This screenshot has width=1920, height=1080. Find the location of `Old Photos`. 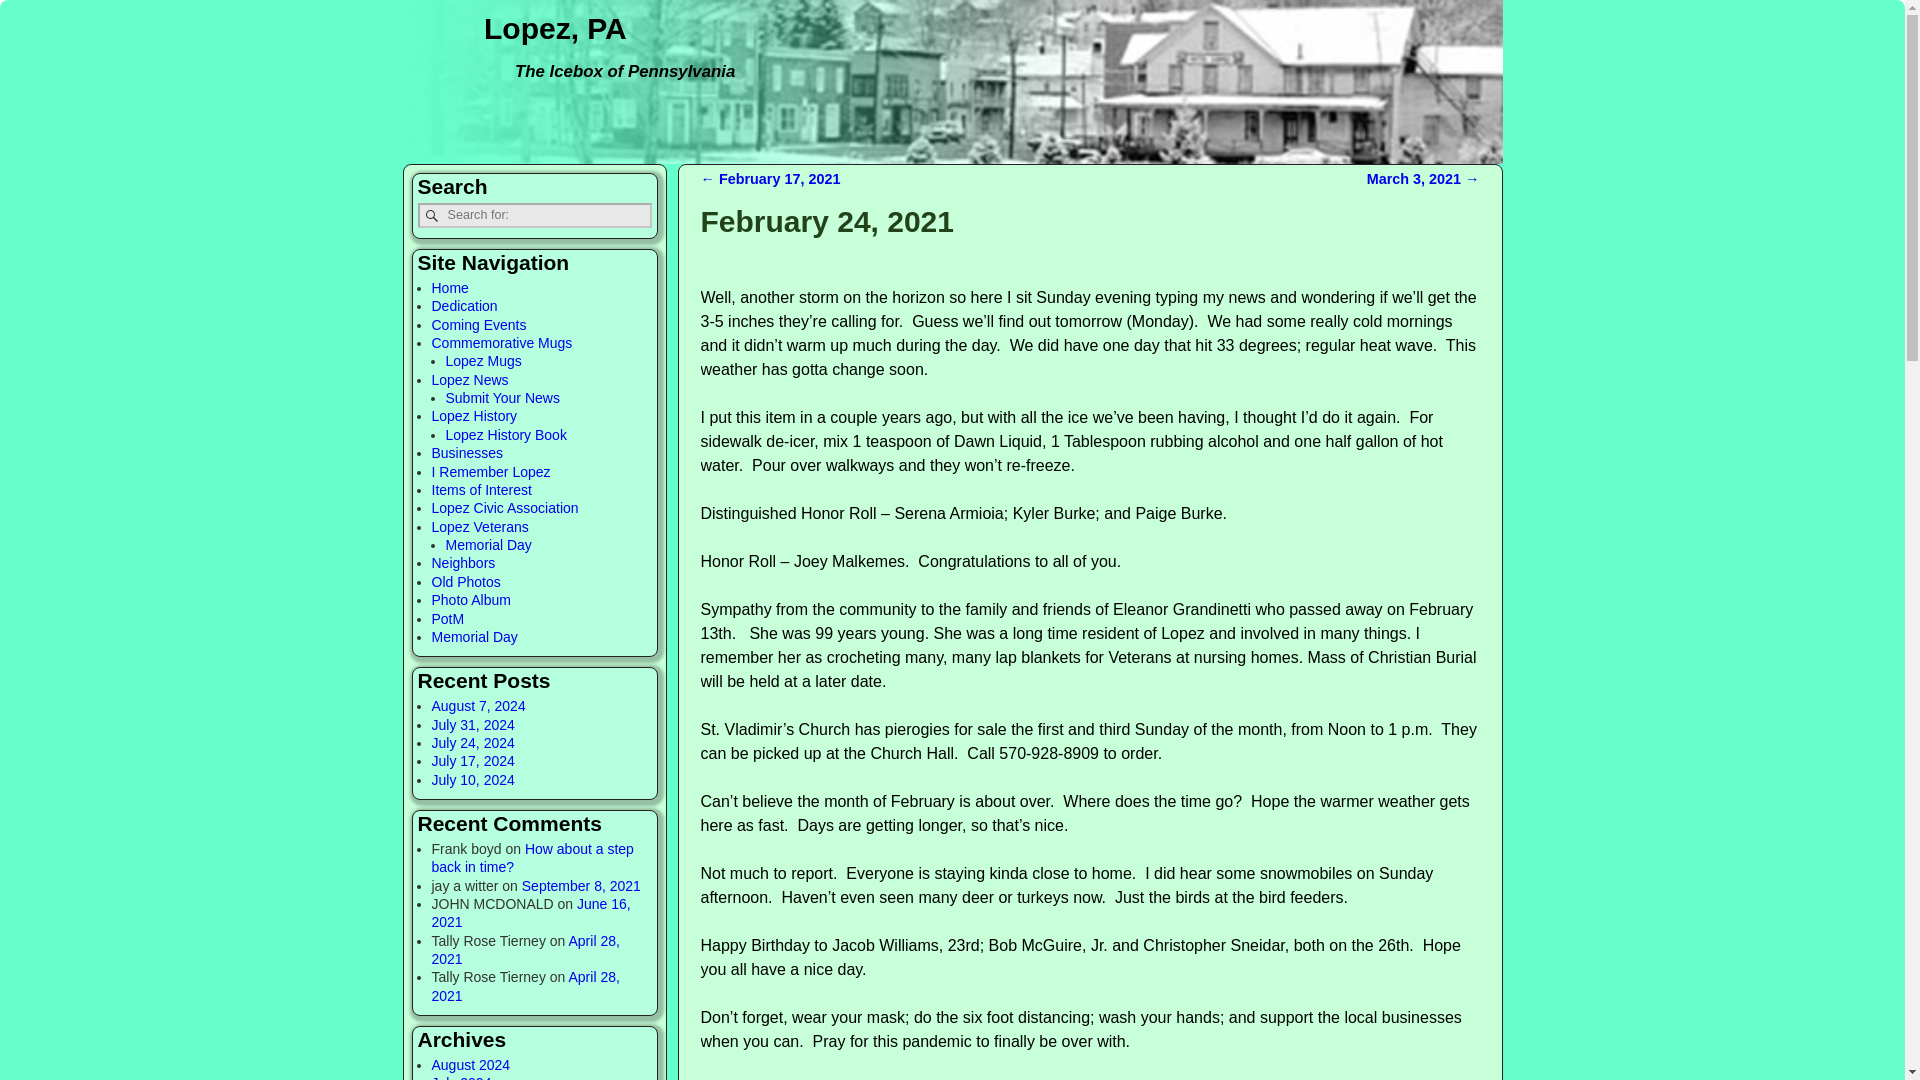

Old Photos is located at coordinates (466, 581).